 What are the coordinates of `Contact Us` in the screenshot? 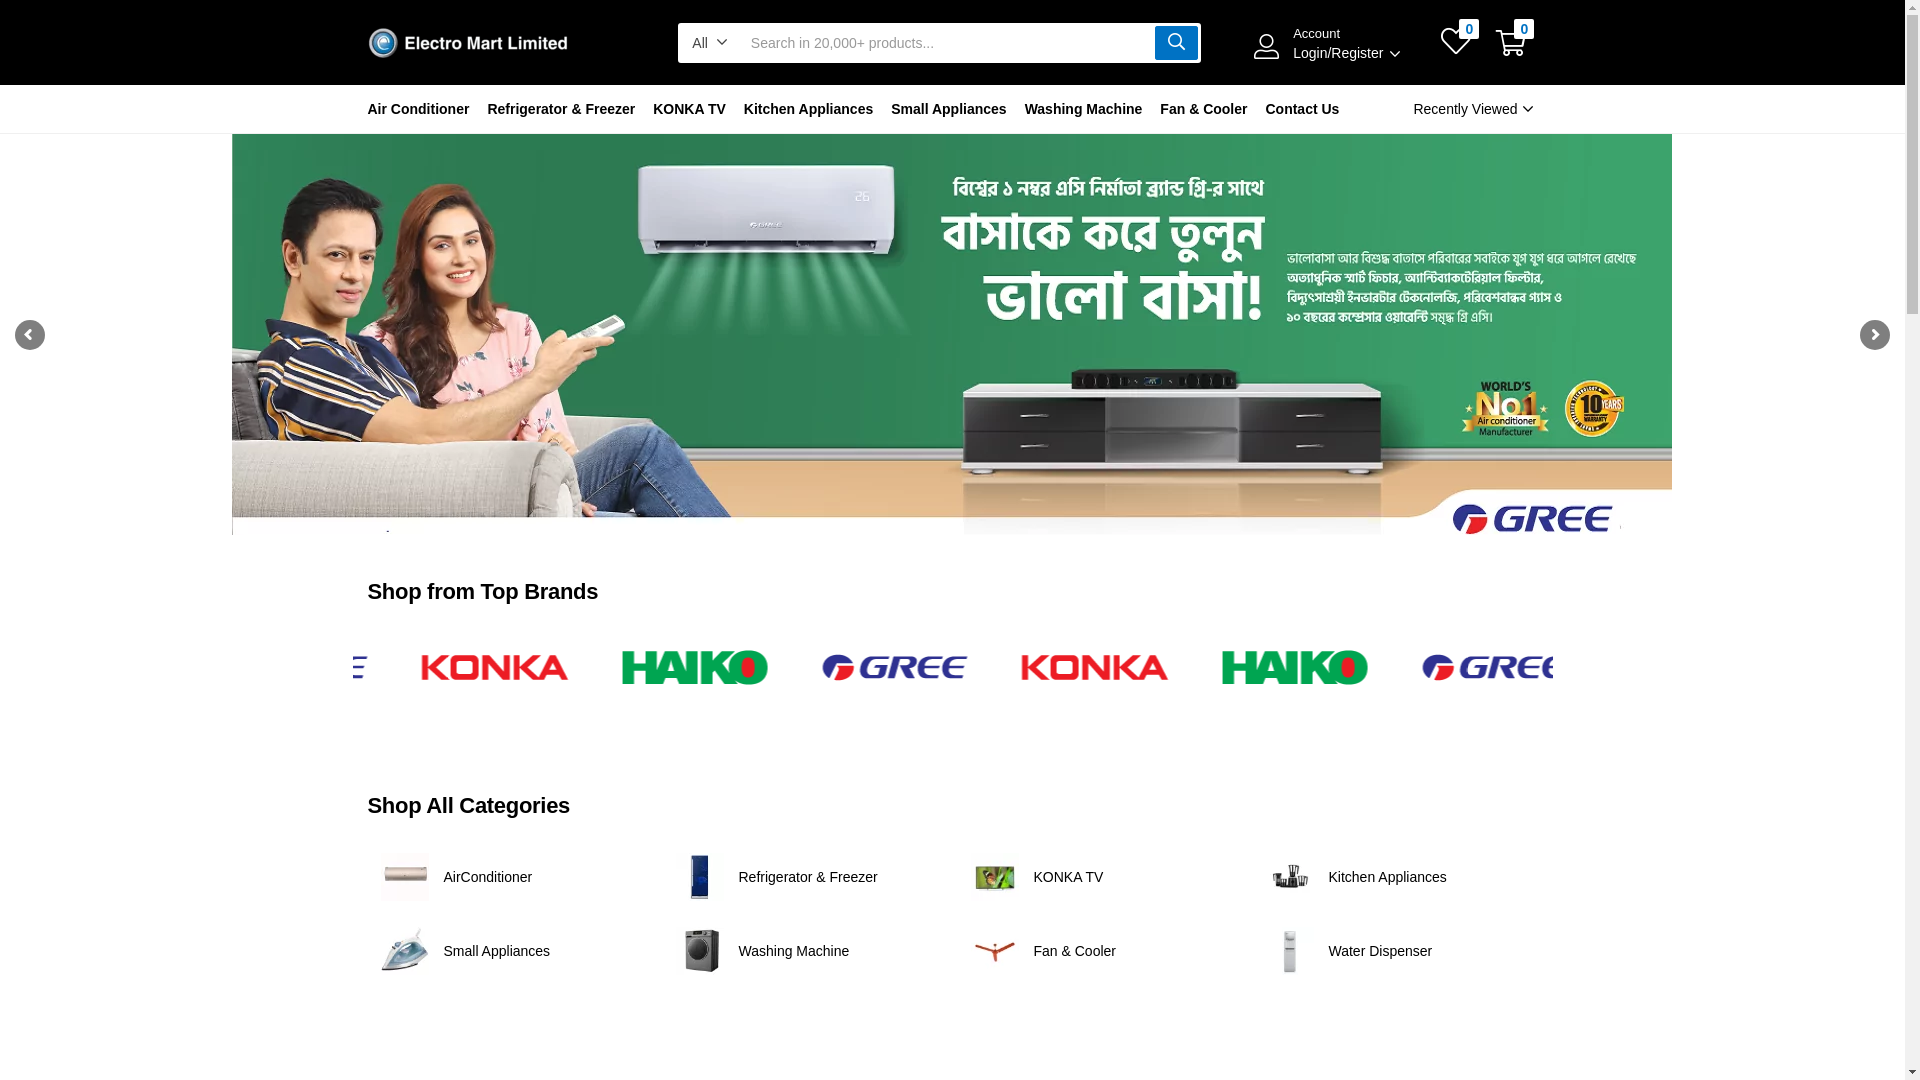 It's located at (1302, 109).